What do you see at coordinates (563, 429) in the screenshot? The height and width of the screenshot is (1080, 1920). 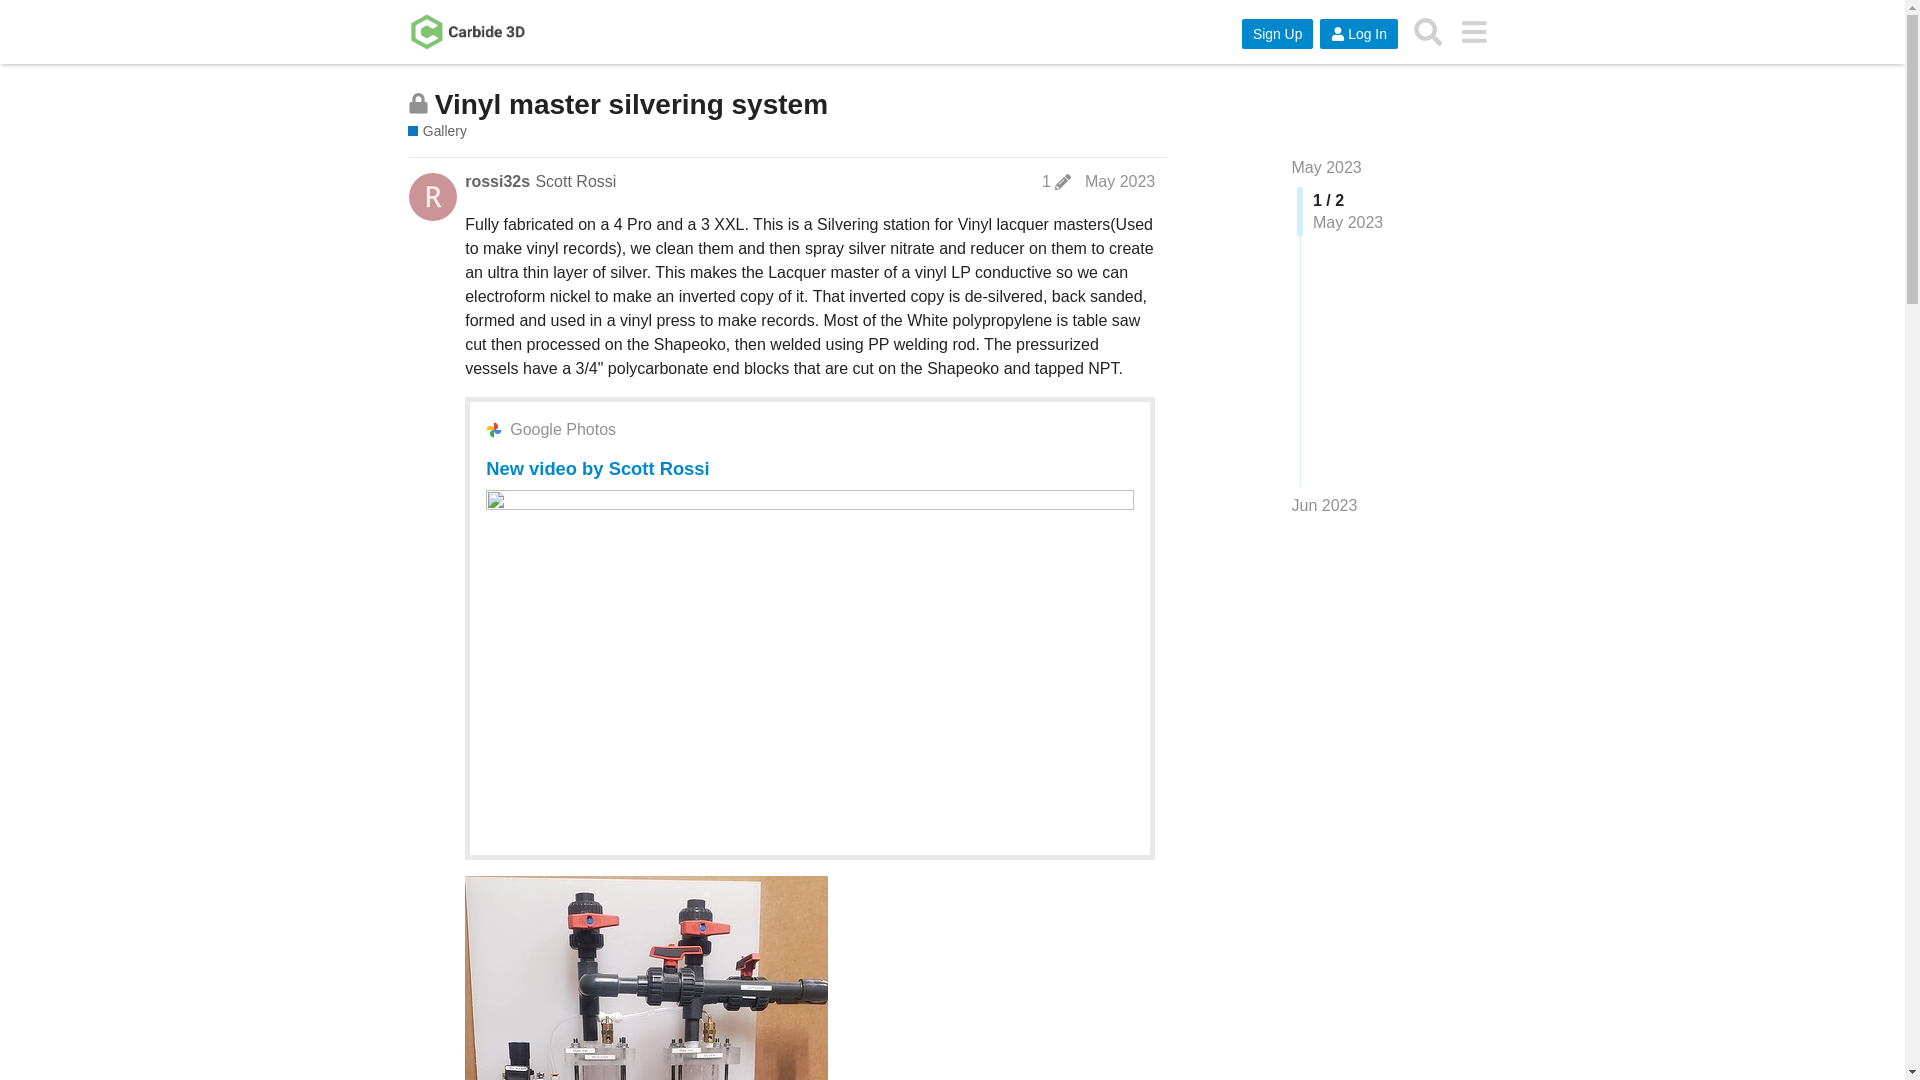 I see `Google Photos` at bounding box center [563, 429].